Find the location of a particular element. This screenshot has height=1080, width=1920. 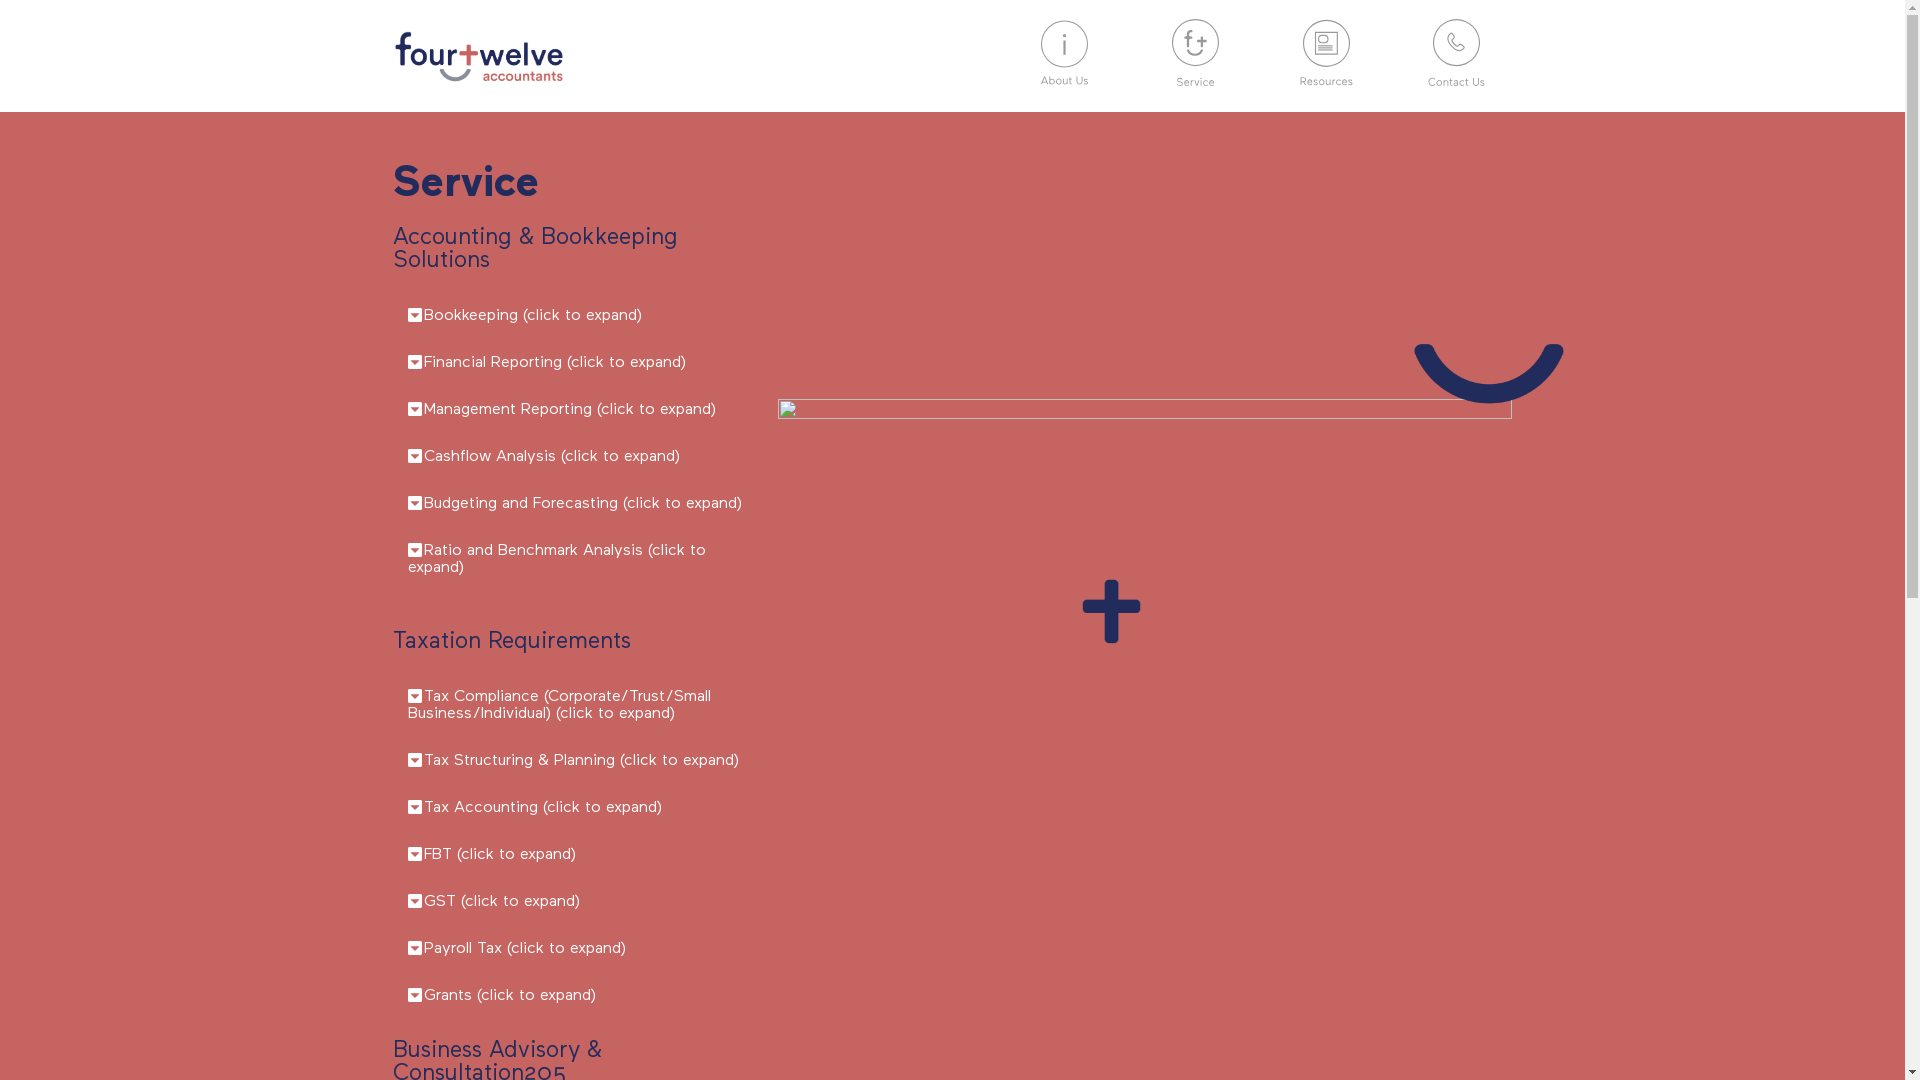

GST (click to expand) is located at coordinates (502, 902).